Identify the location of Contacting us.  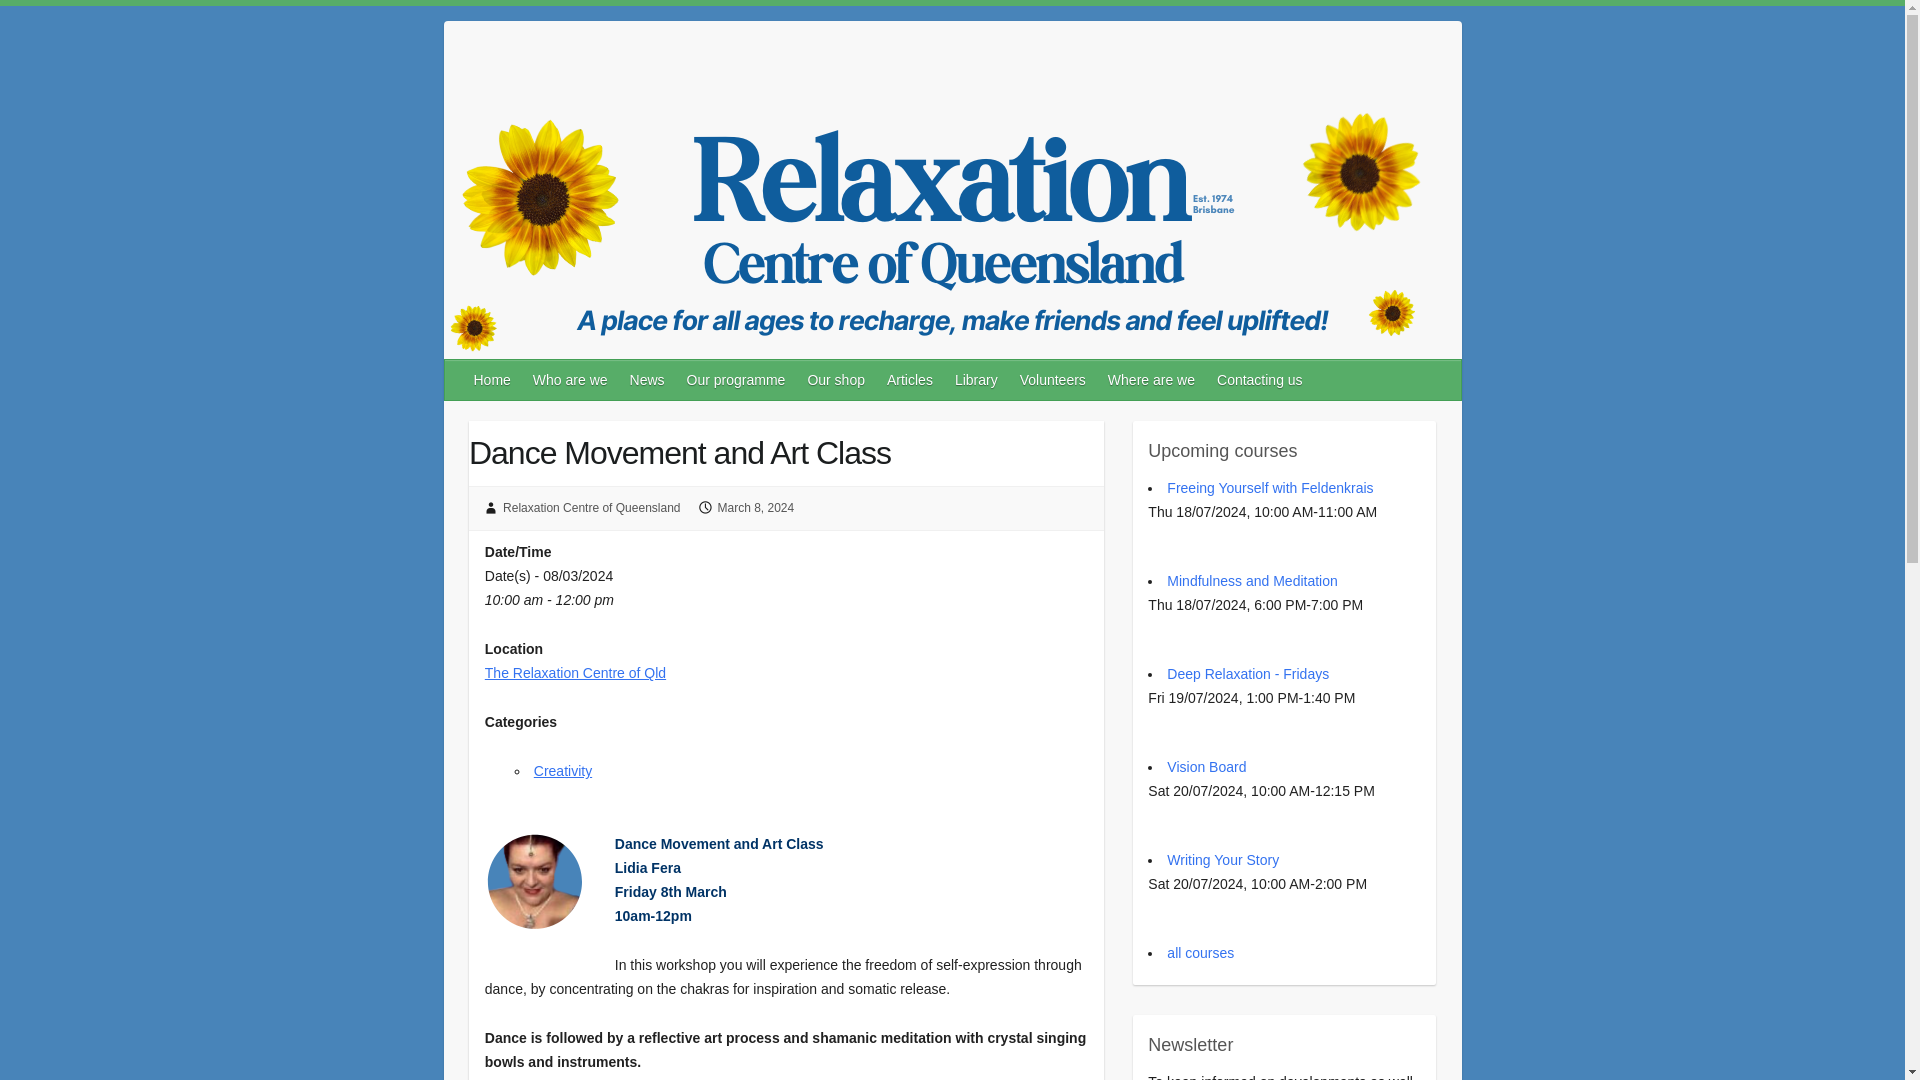
(1261, 379).